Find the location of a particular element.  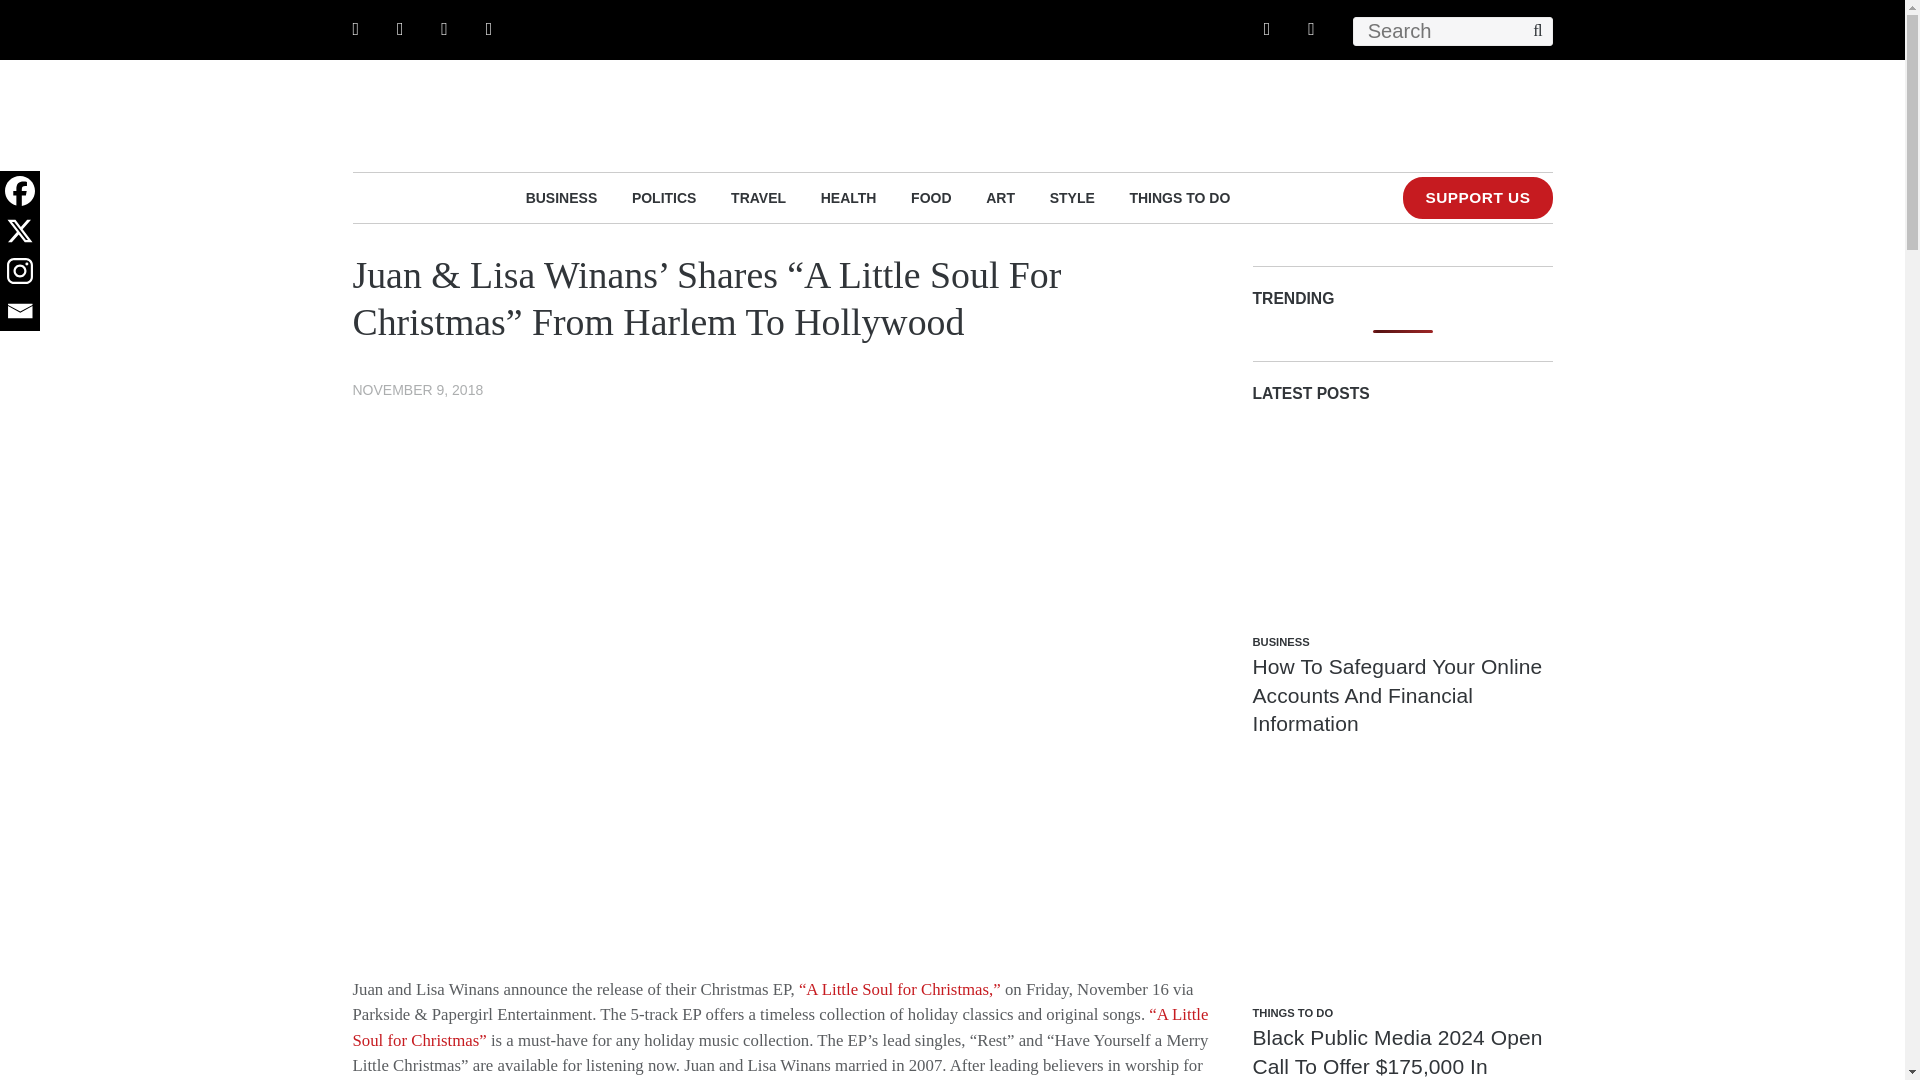

Instagram is located at coordinates (20, 270).